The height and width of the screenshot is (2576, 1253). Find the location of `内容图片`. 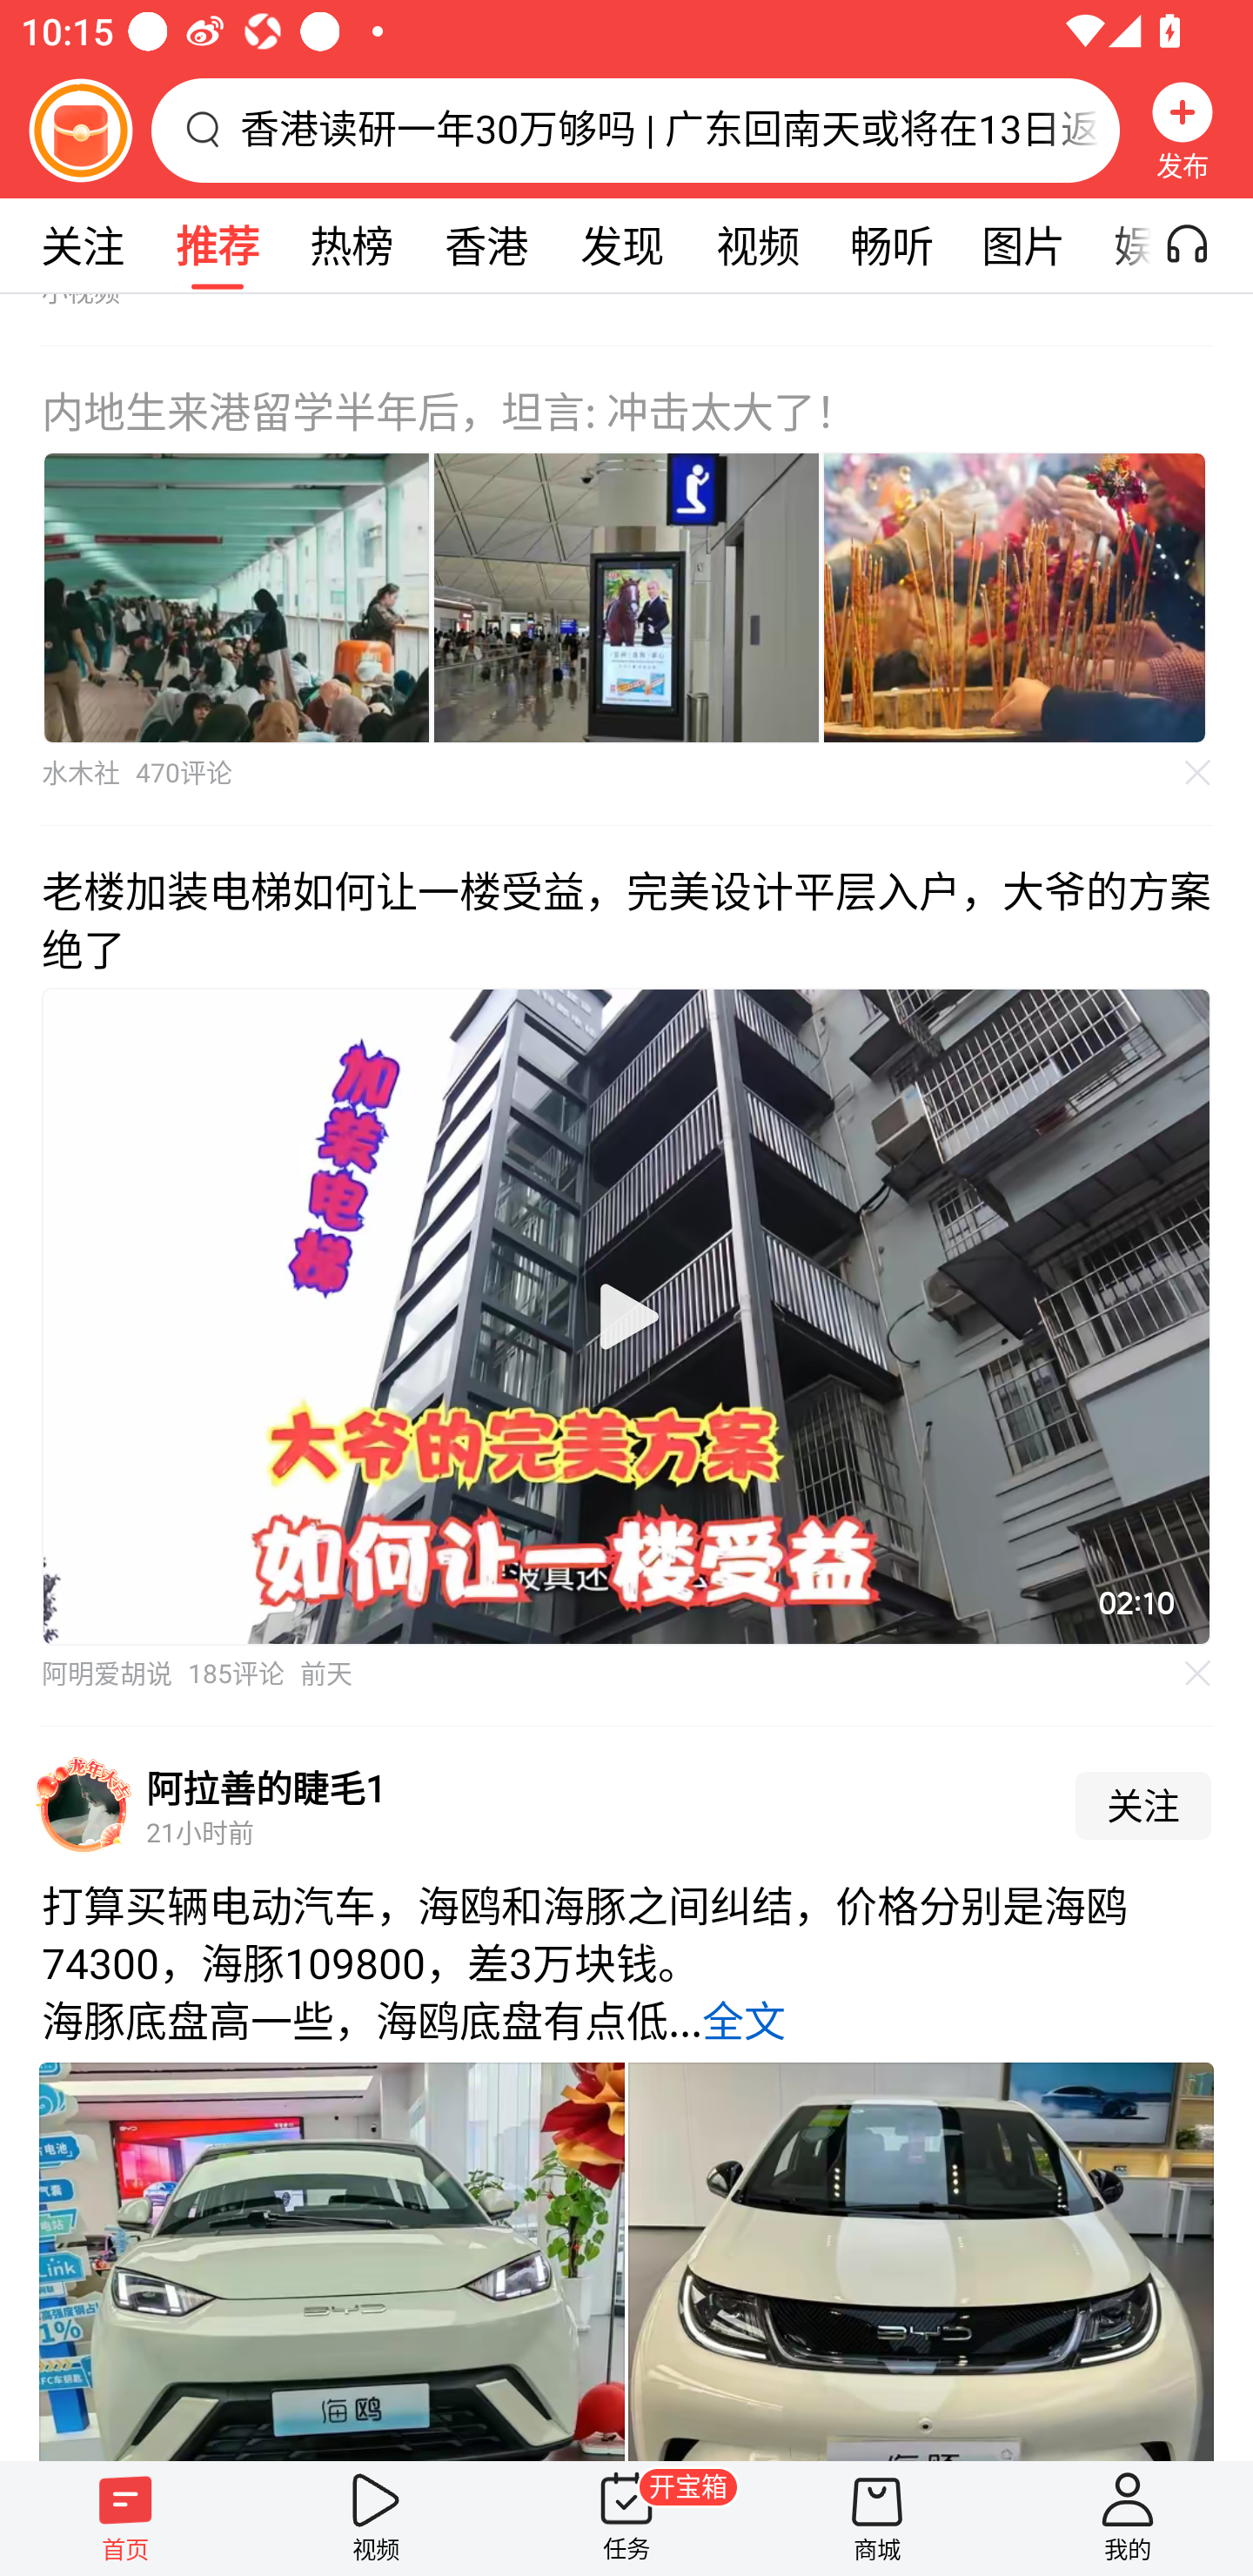

内容图片 is located at coordinates (626, 597).